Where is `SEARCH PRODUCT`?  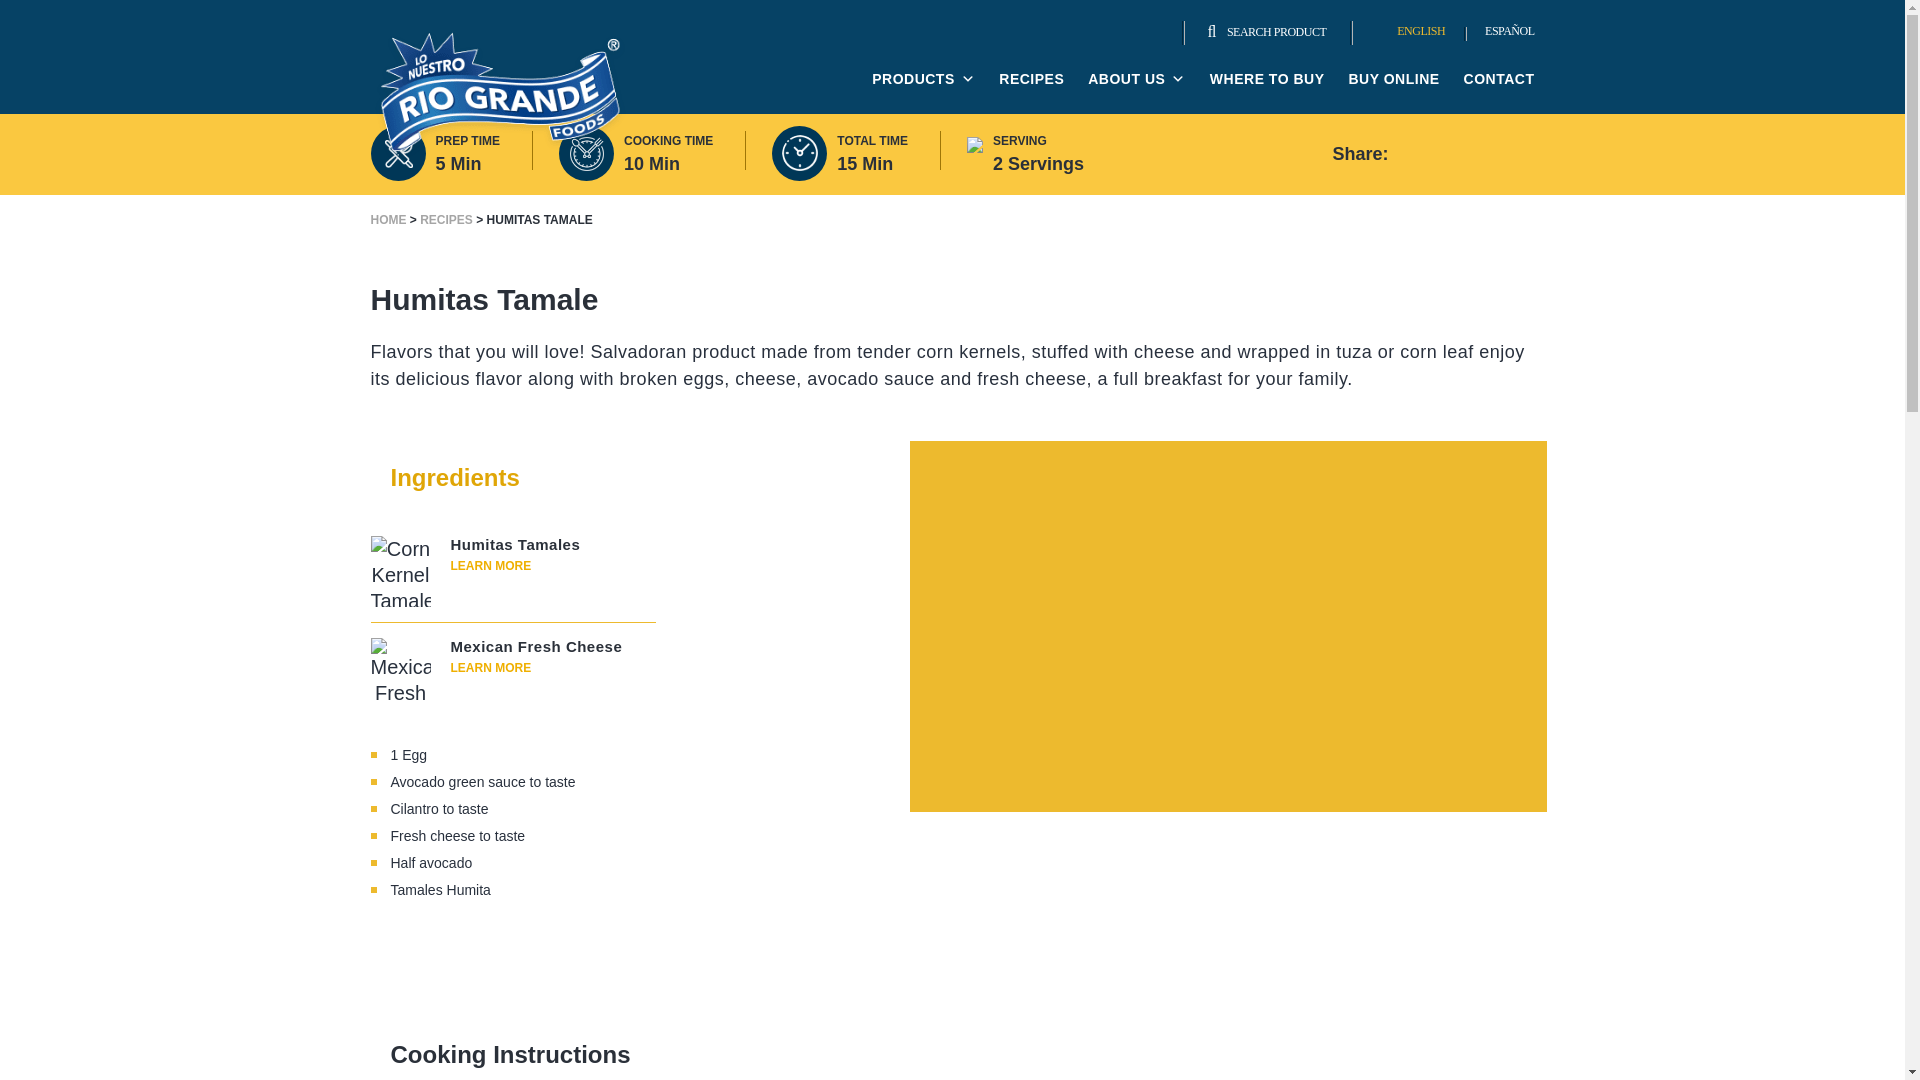 SEARCH PRODUCT is located at coordinates (1266, 32).